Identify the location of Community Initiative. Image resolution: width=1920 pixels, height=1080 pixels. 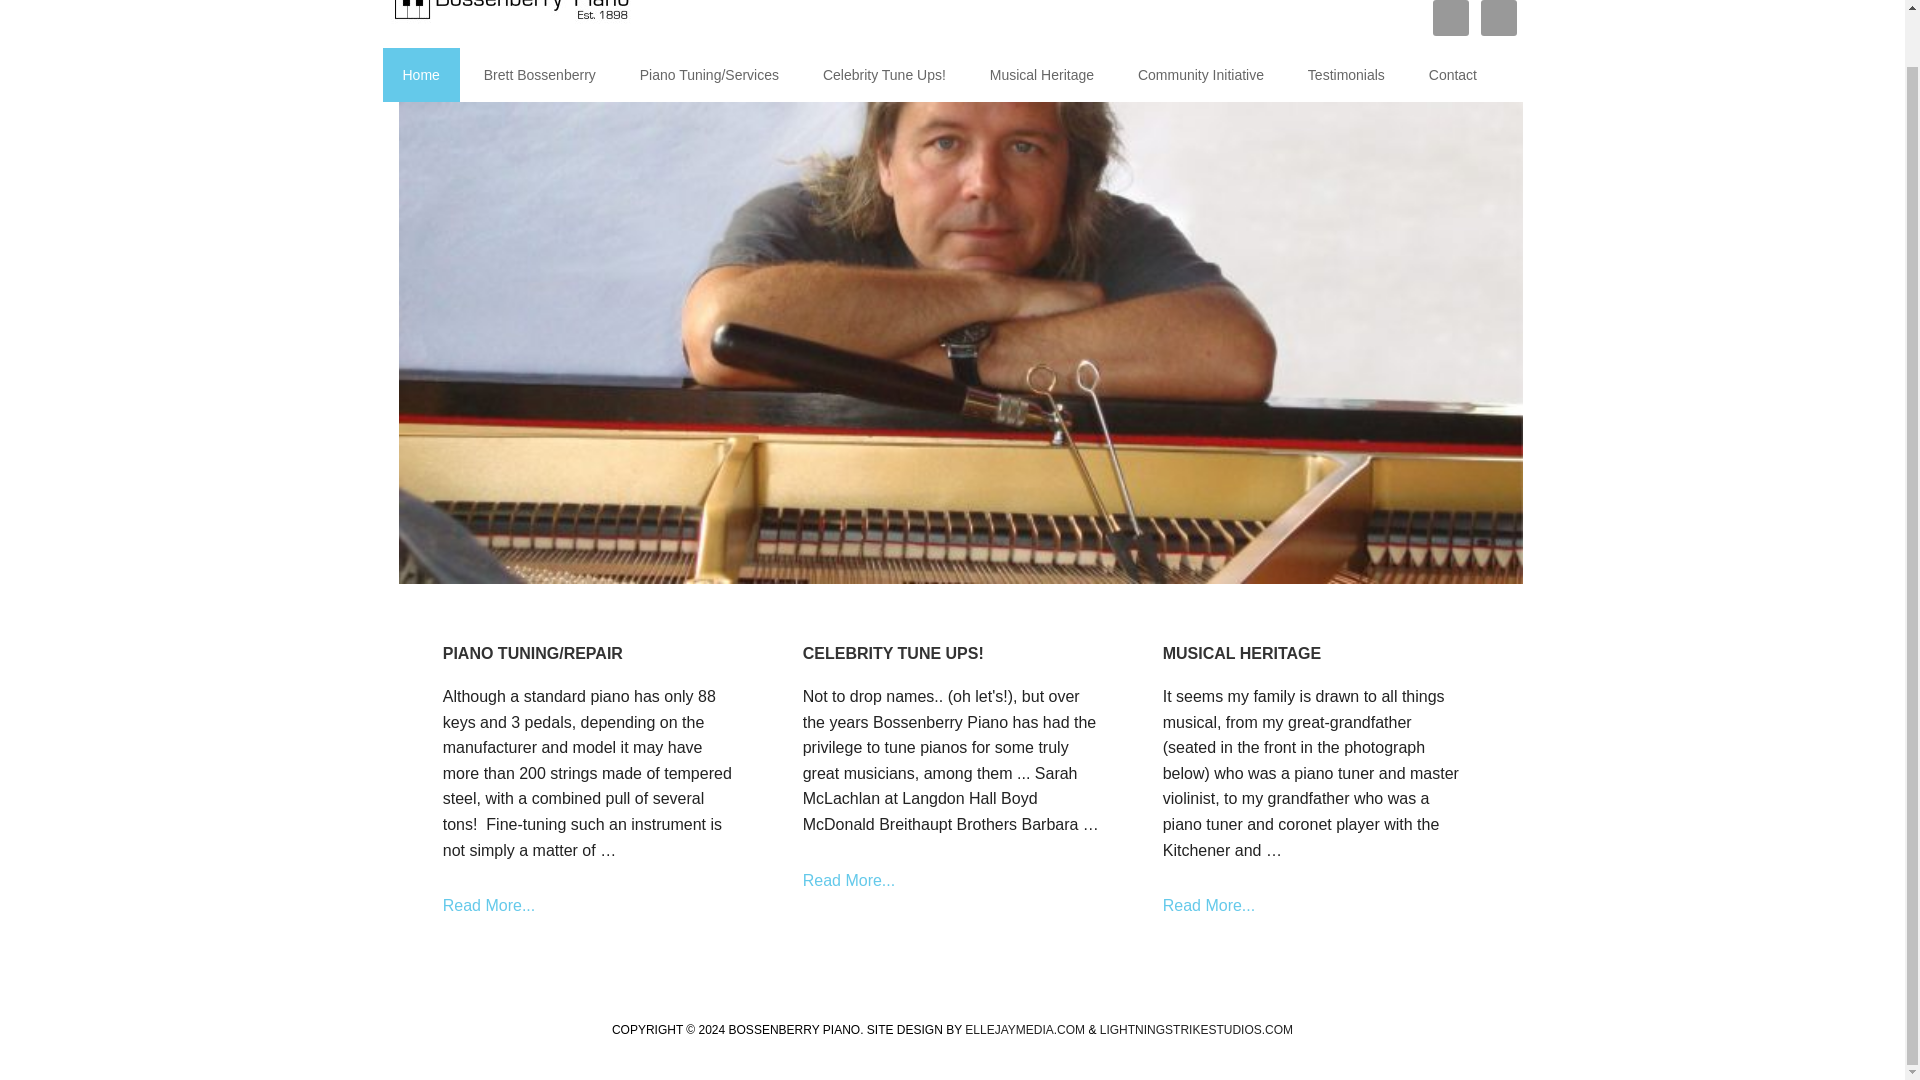
(1200, 74).